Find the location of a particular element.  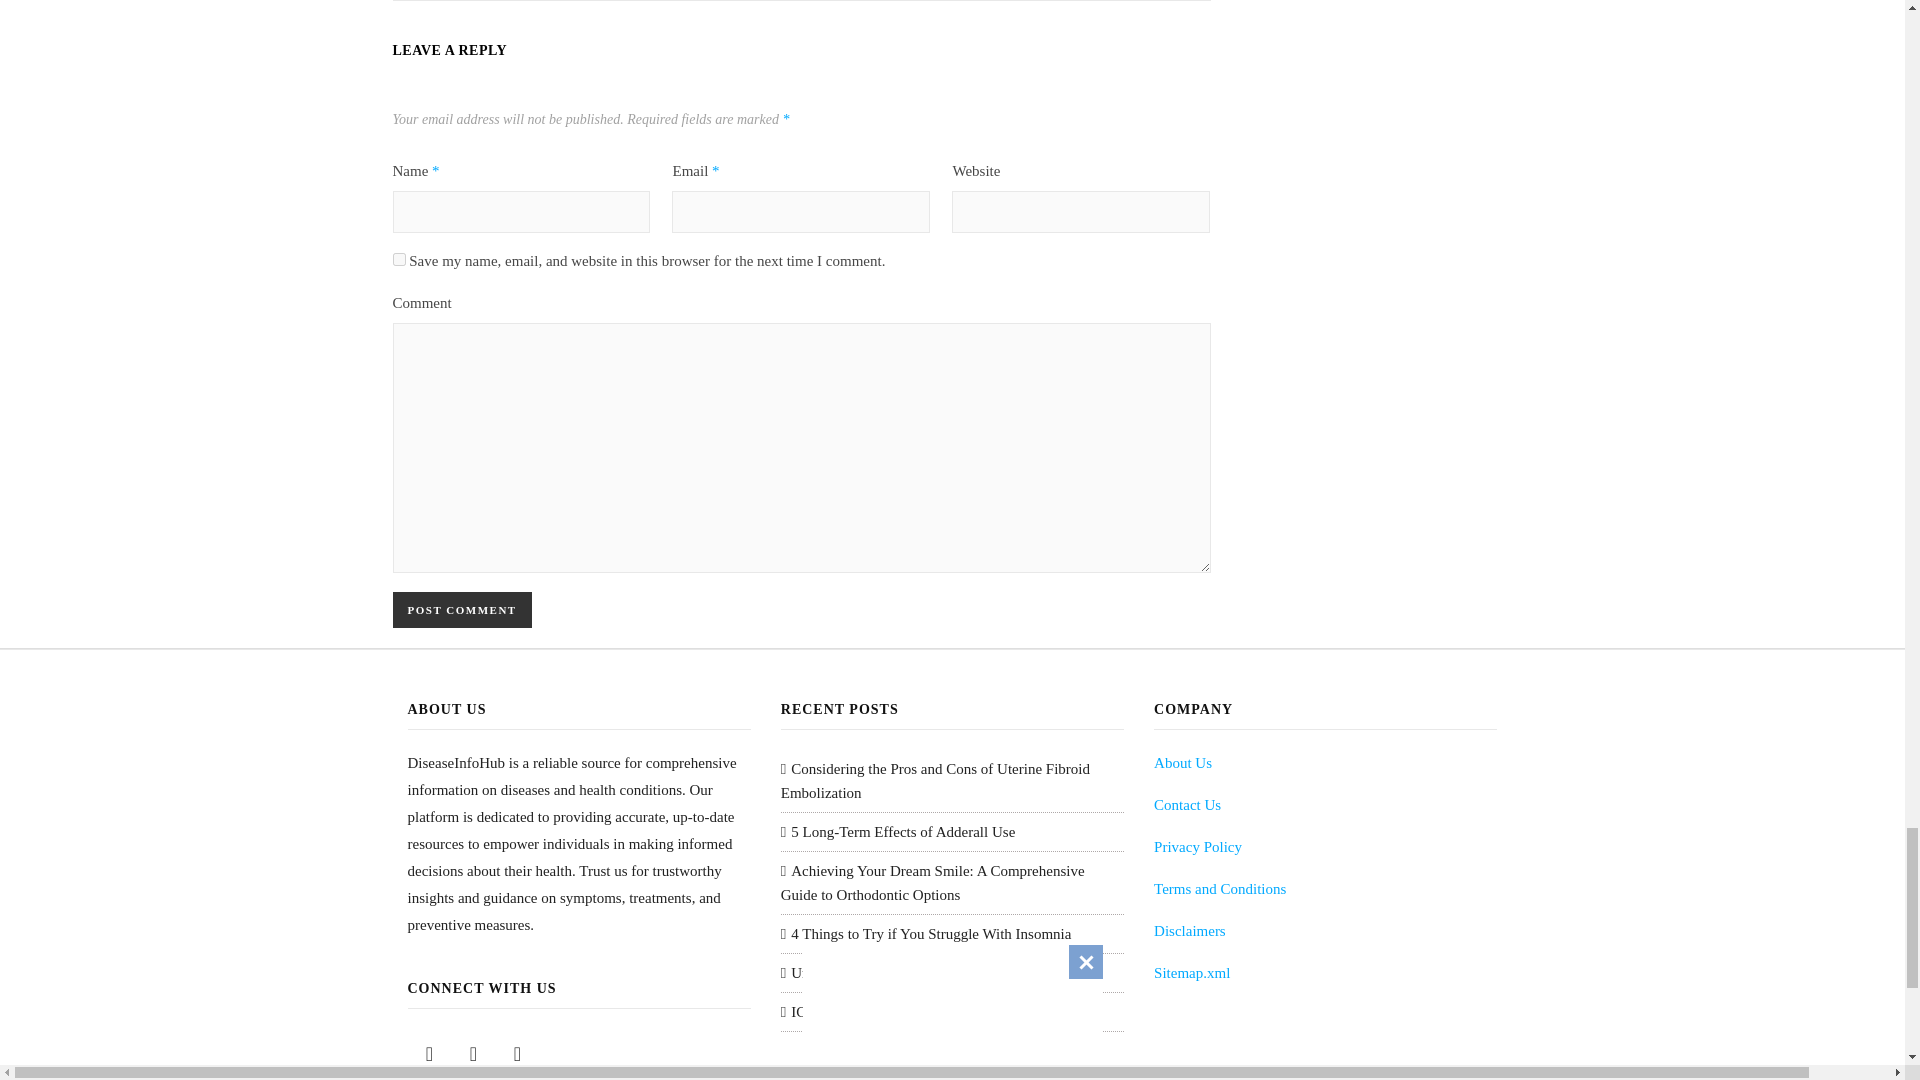

Social Media Icons is located at coordinates (517, 1053).